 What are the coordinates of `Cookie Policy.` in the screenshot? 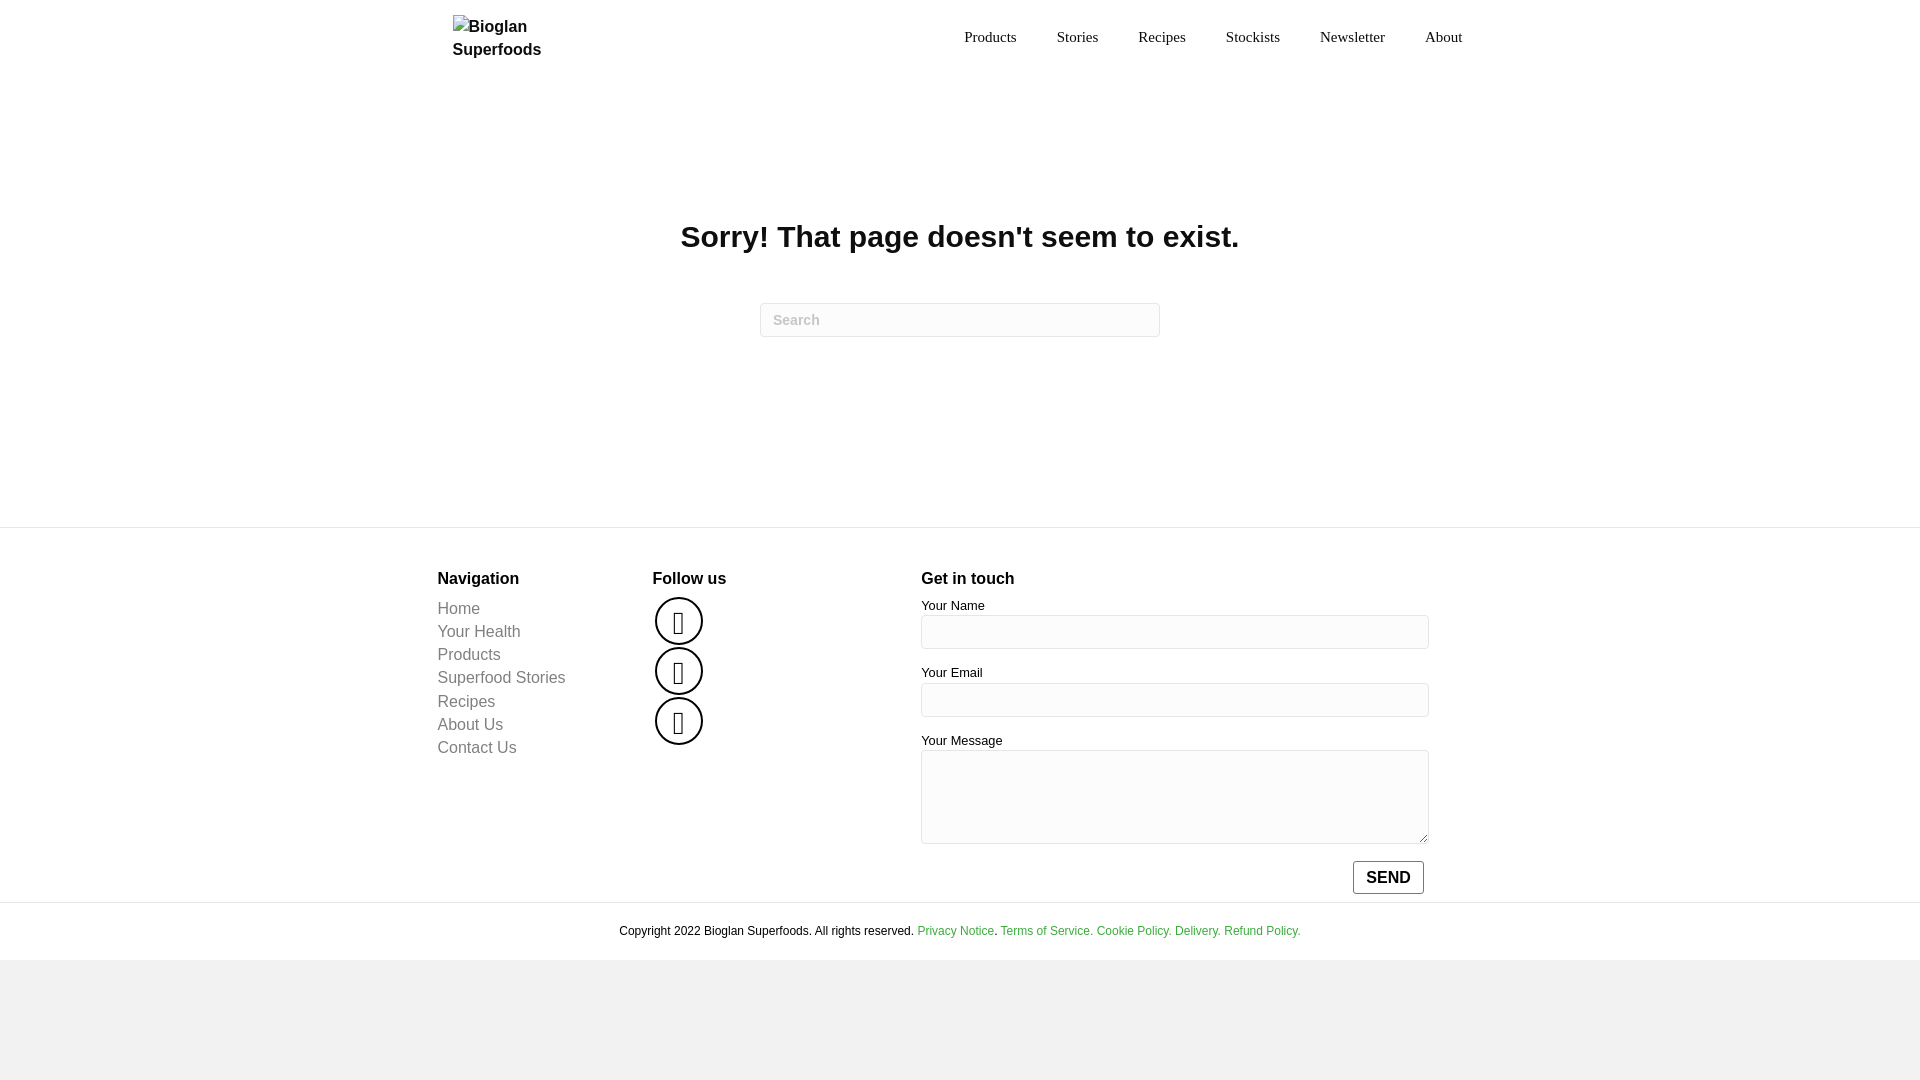 It's located at (1134, 931).